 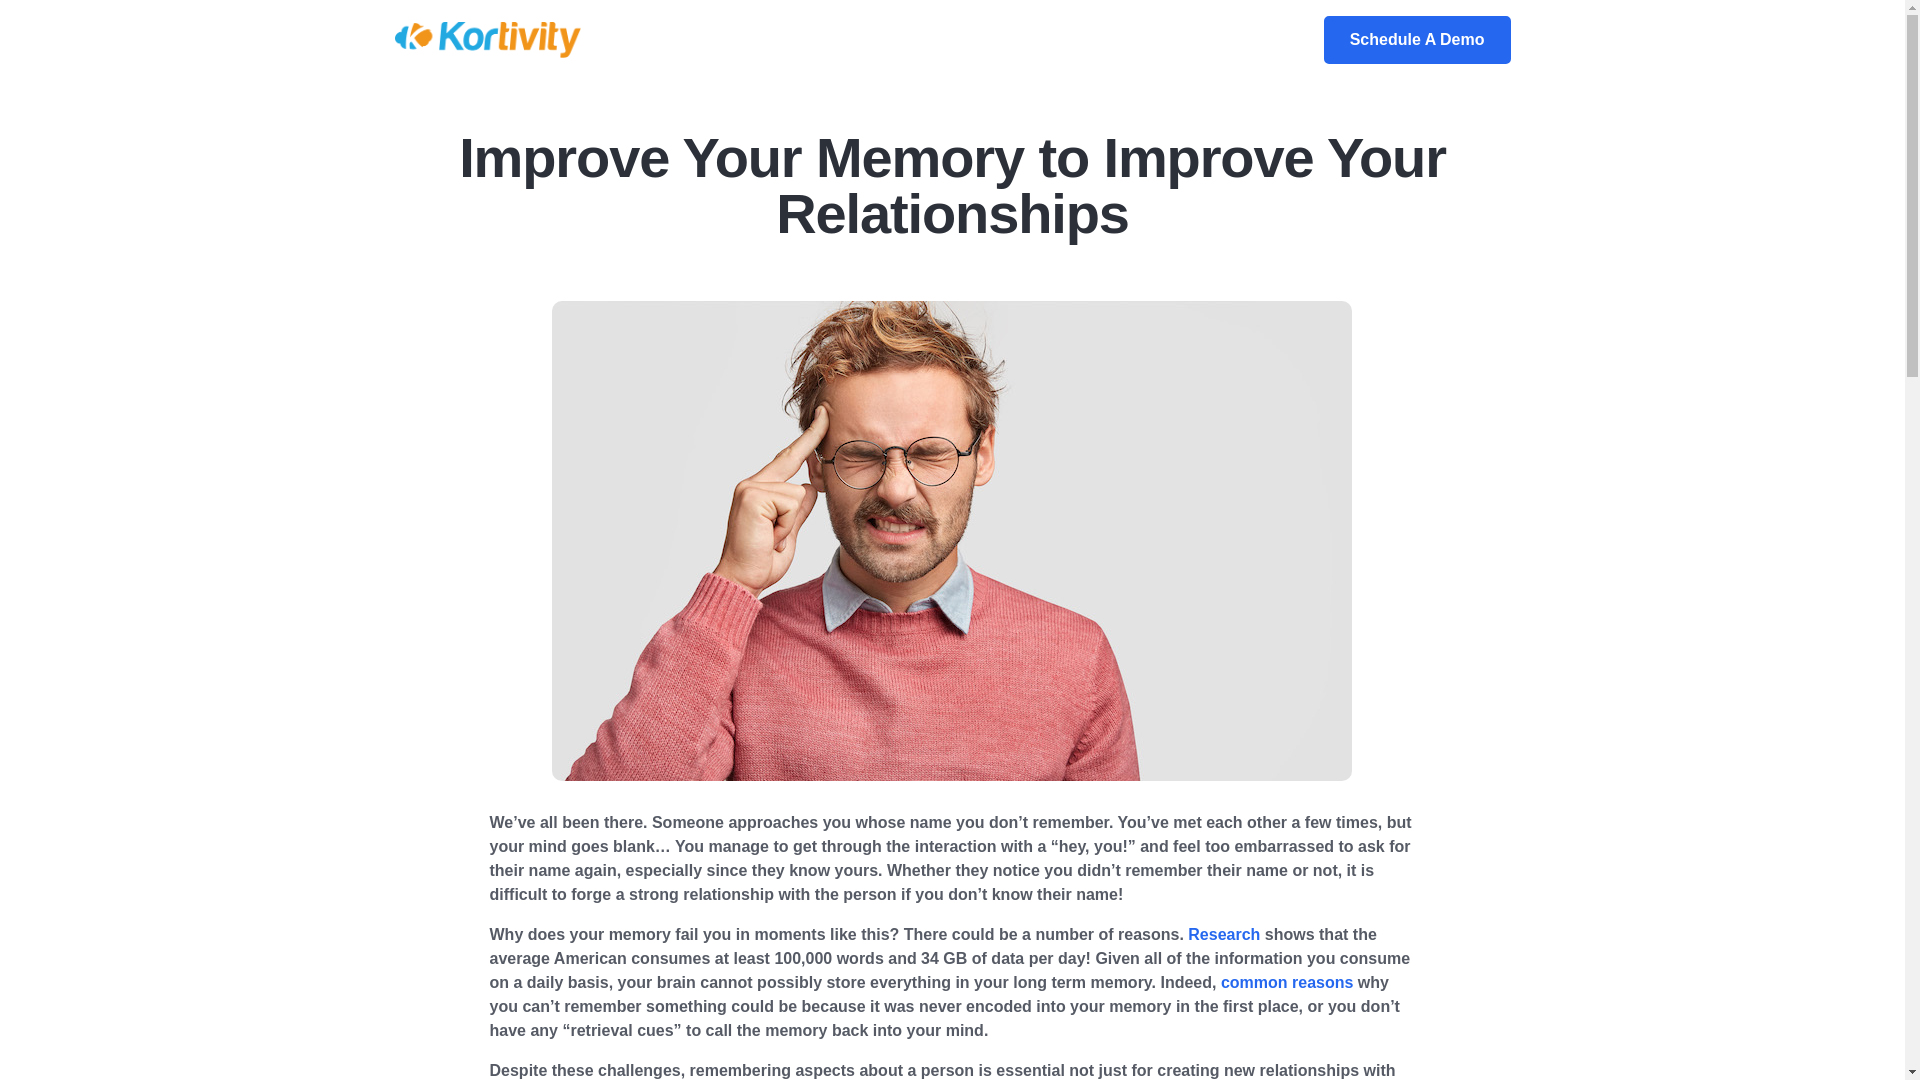 What do you see at coordinates (1287, 982) in the screenshot?
I see `common reasons` at bounding box center [1287, 982].